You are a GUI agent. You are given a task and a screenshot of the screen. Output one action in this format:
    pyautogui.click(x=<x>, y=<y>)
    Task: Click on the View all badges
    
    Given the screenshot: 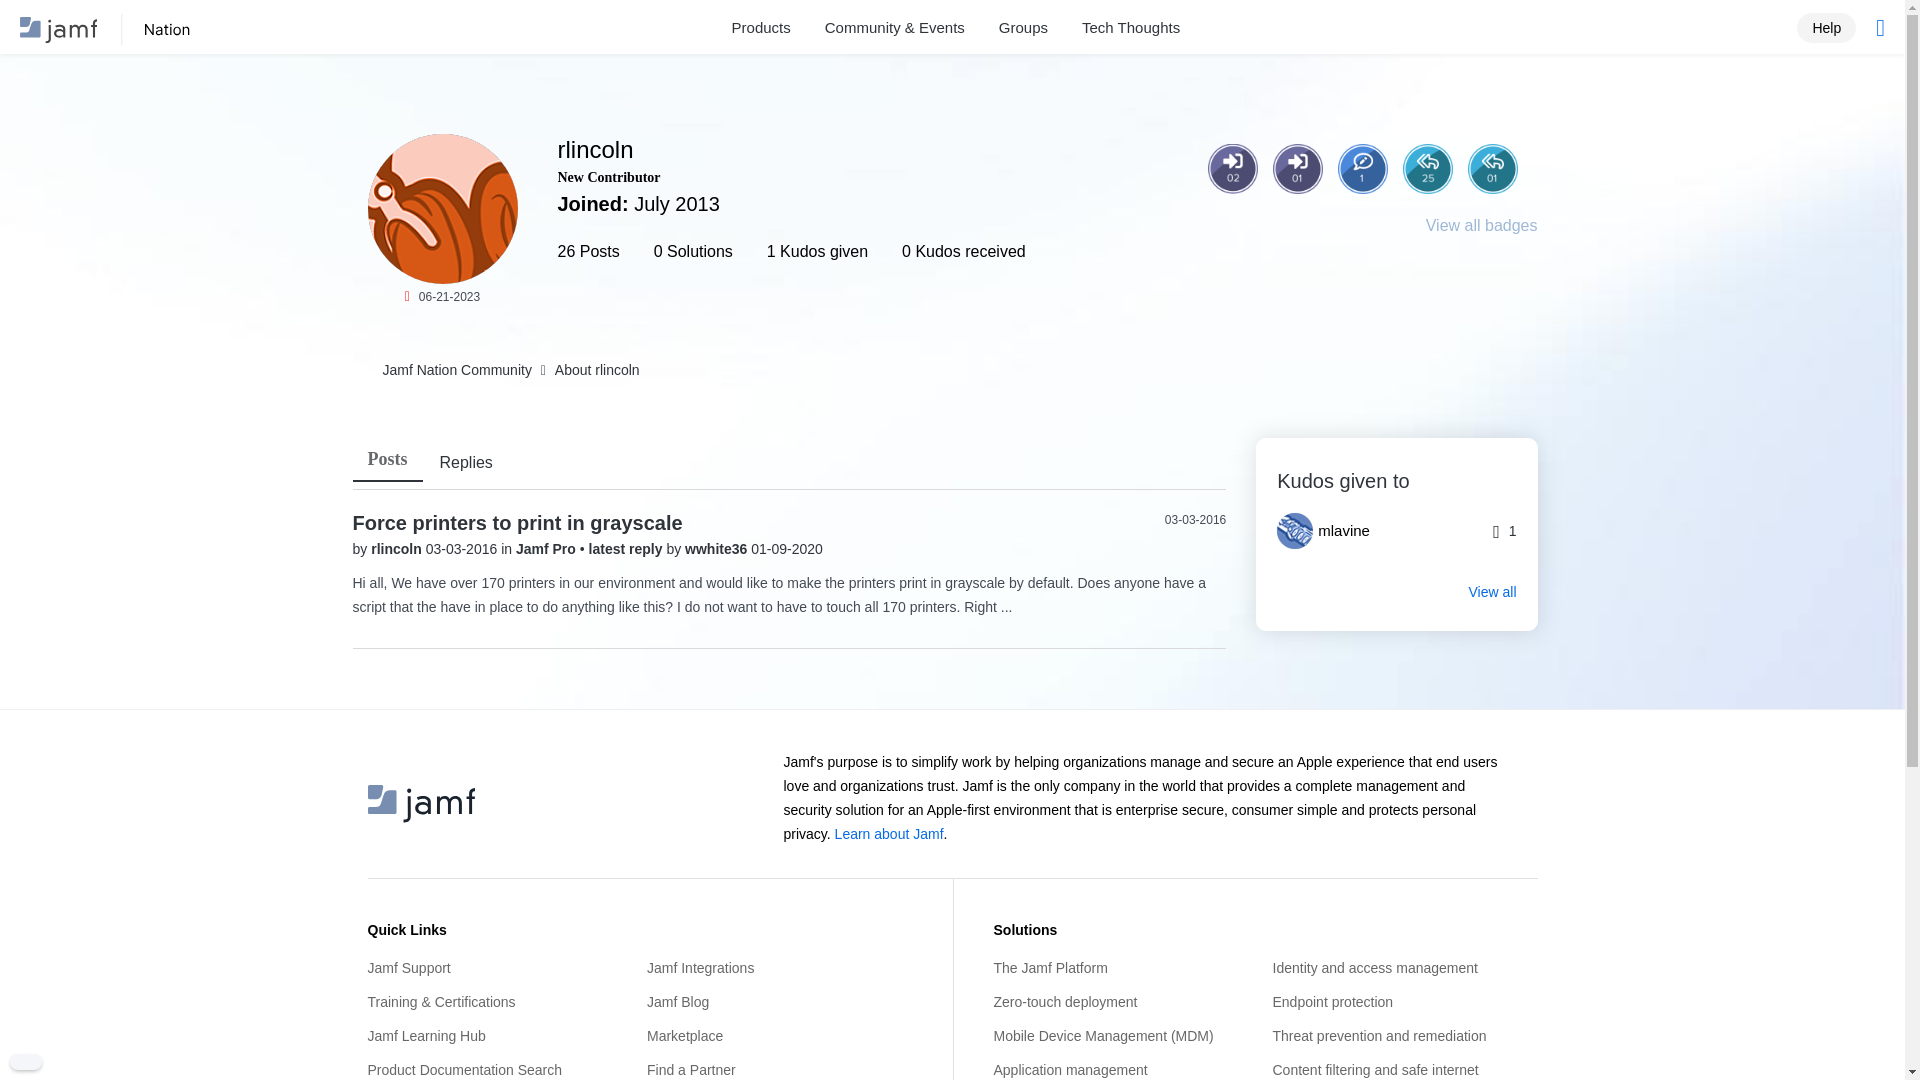 What is the action you would take?
    pyautogui.click(x=1482, y=226)
    